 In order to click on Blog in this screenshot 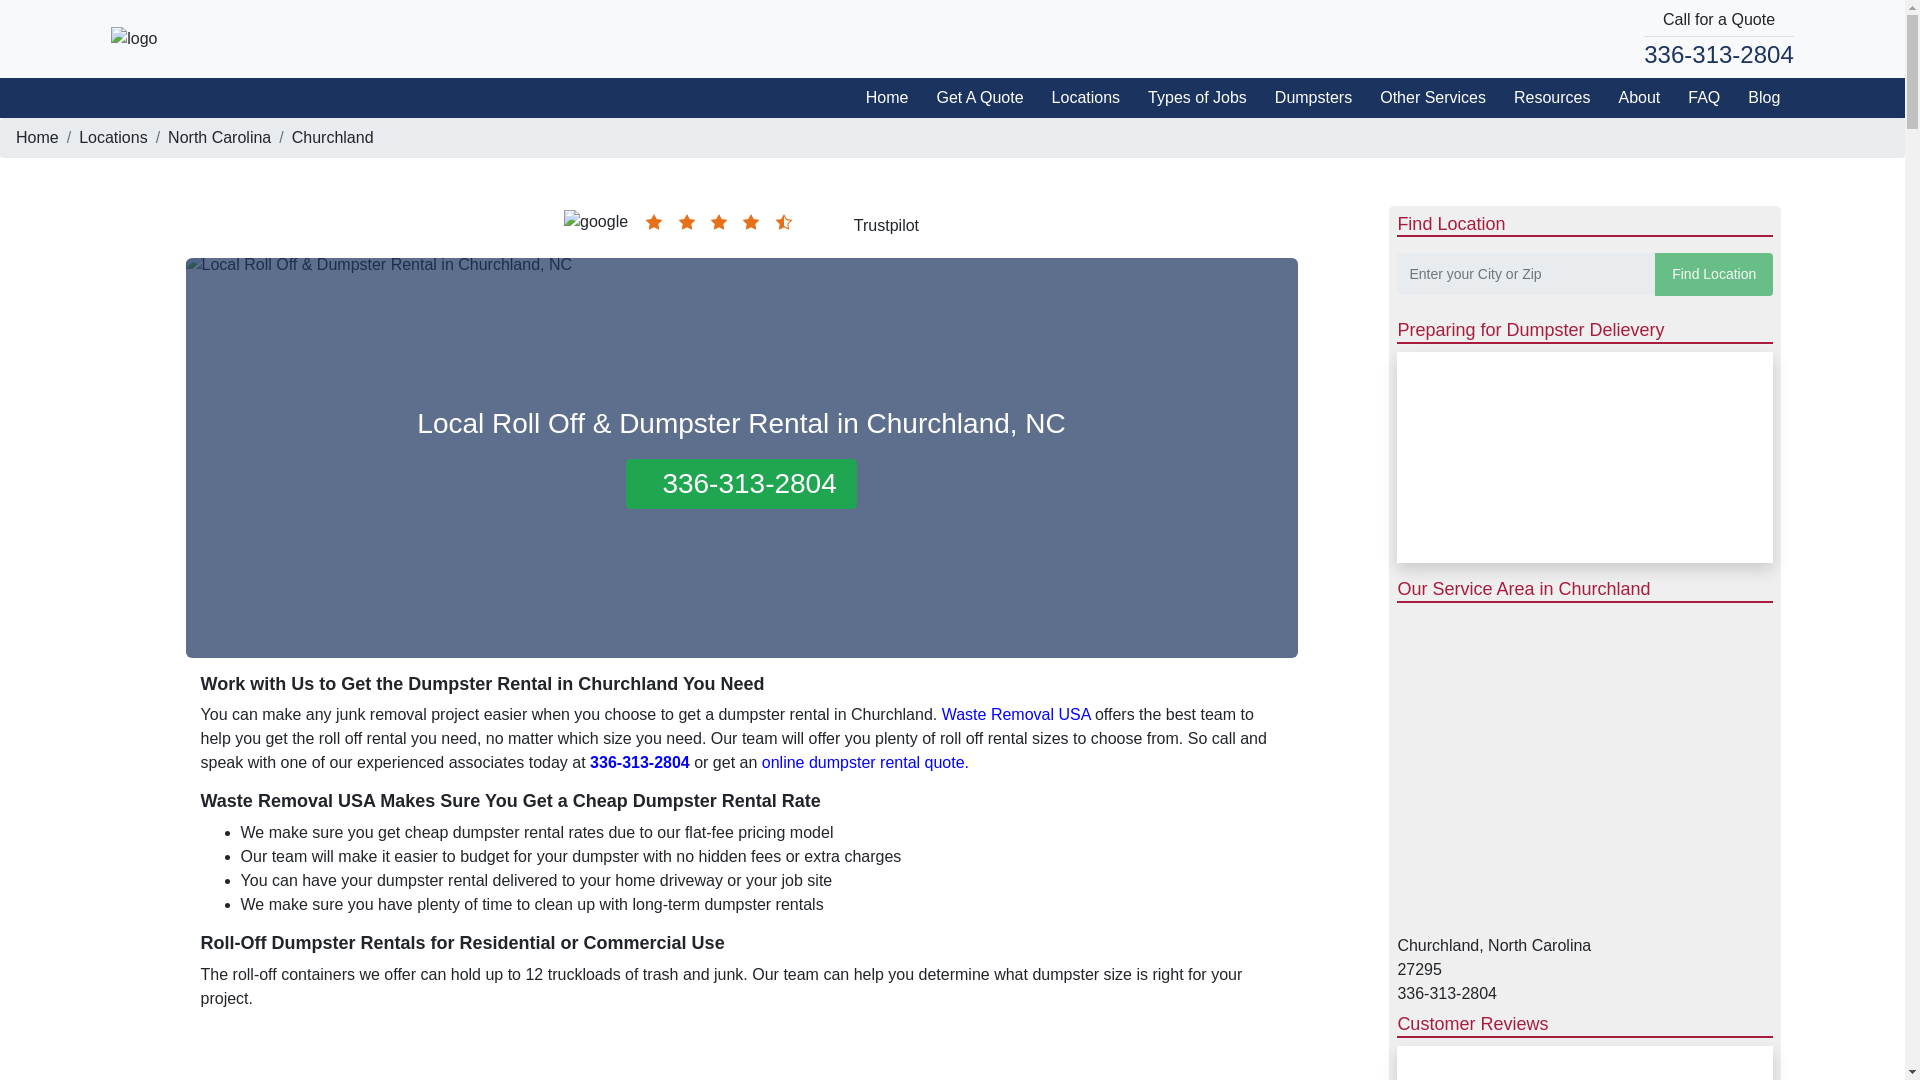, I will do `click(1756, 96)`.